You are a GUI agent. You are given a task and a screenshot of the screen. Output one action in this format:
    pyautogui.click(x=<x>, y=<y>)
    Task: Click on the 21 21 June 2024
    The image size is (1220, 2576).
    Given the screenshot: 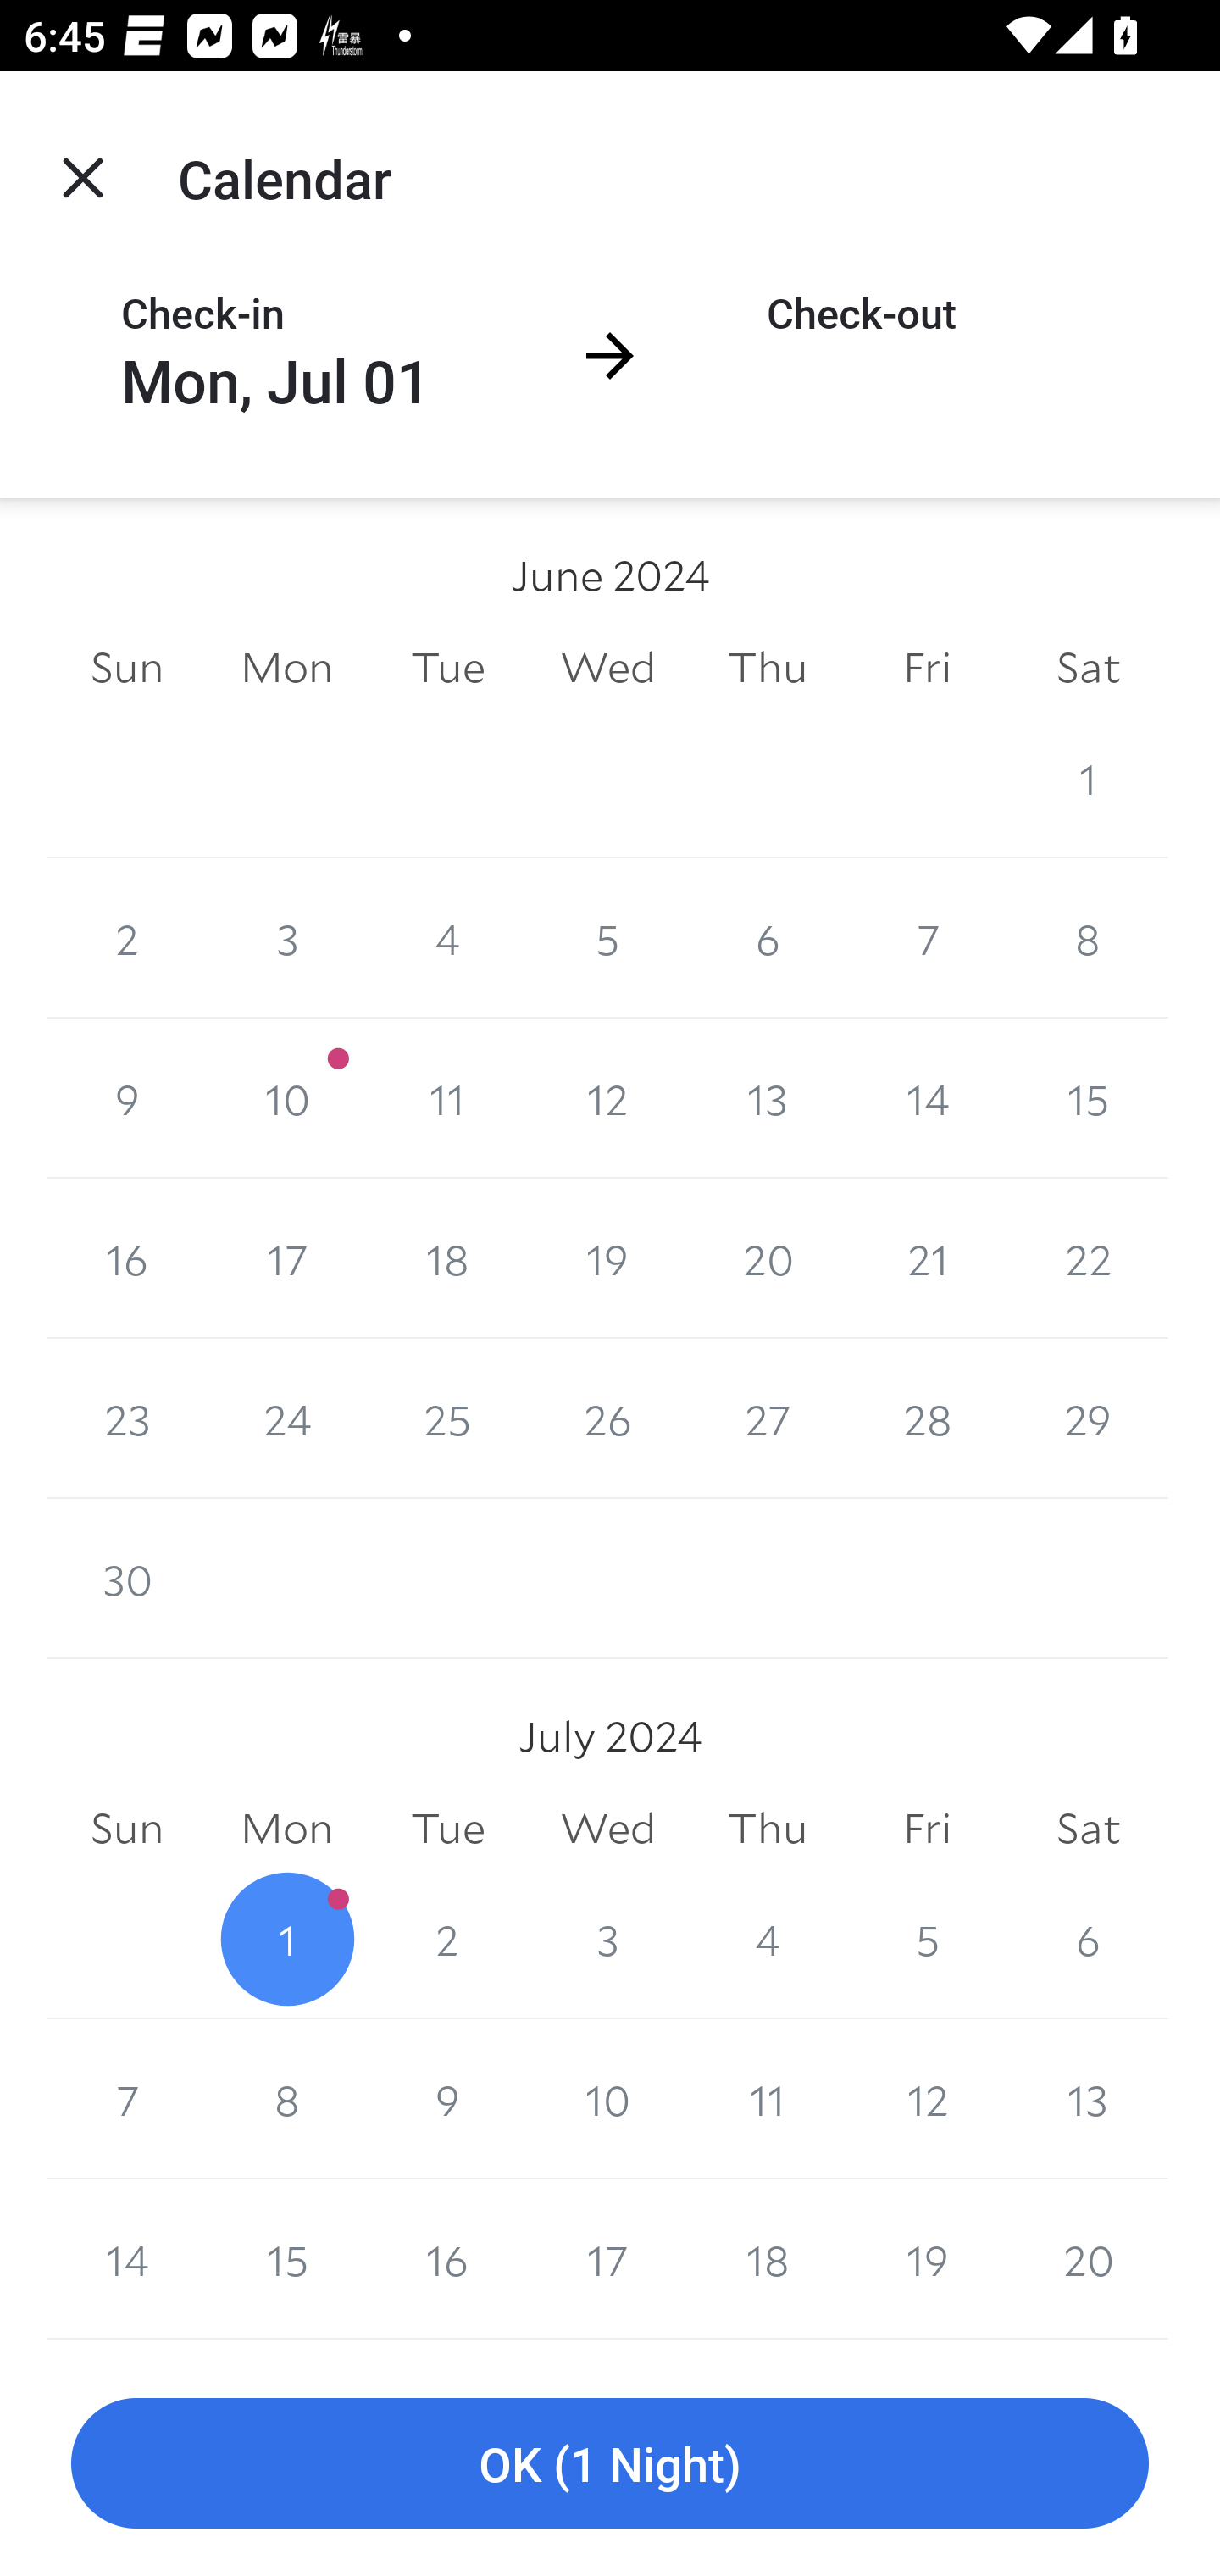 What is the action you would take?
    pyautogui.click(x=927, y=1259)
    